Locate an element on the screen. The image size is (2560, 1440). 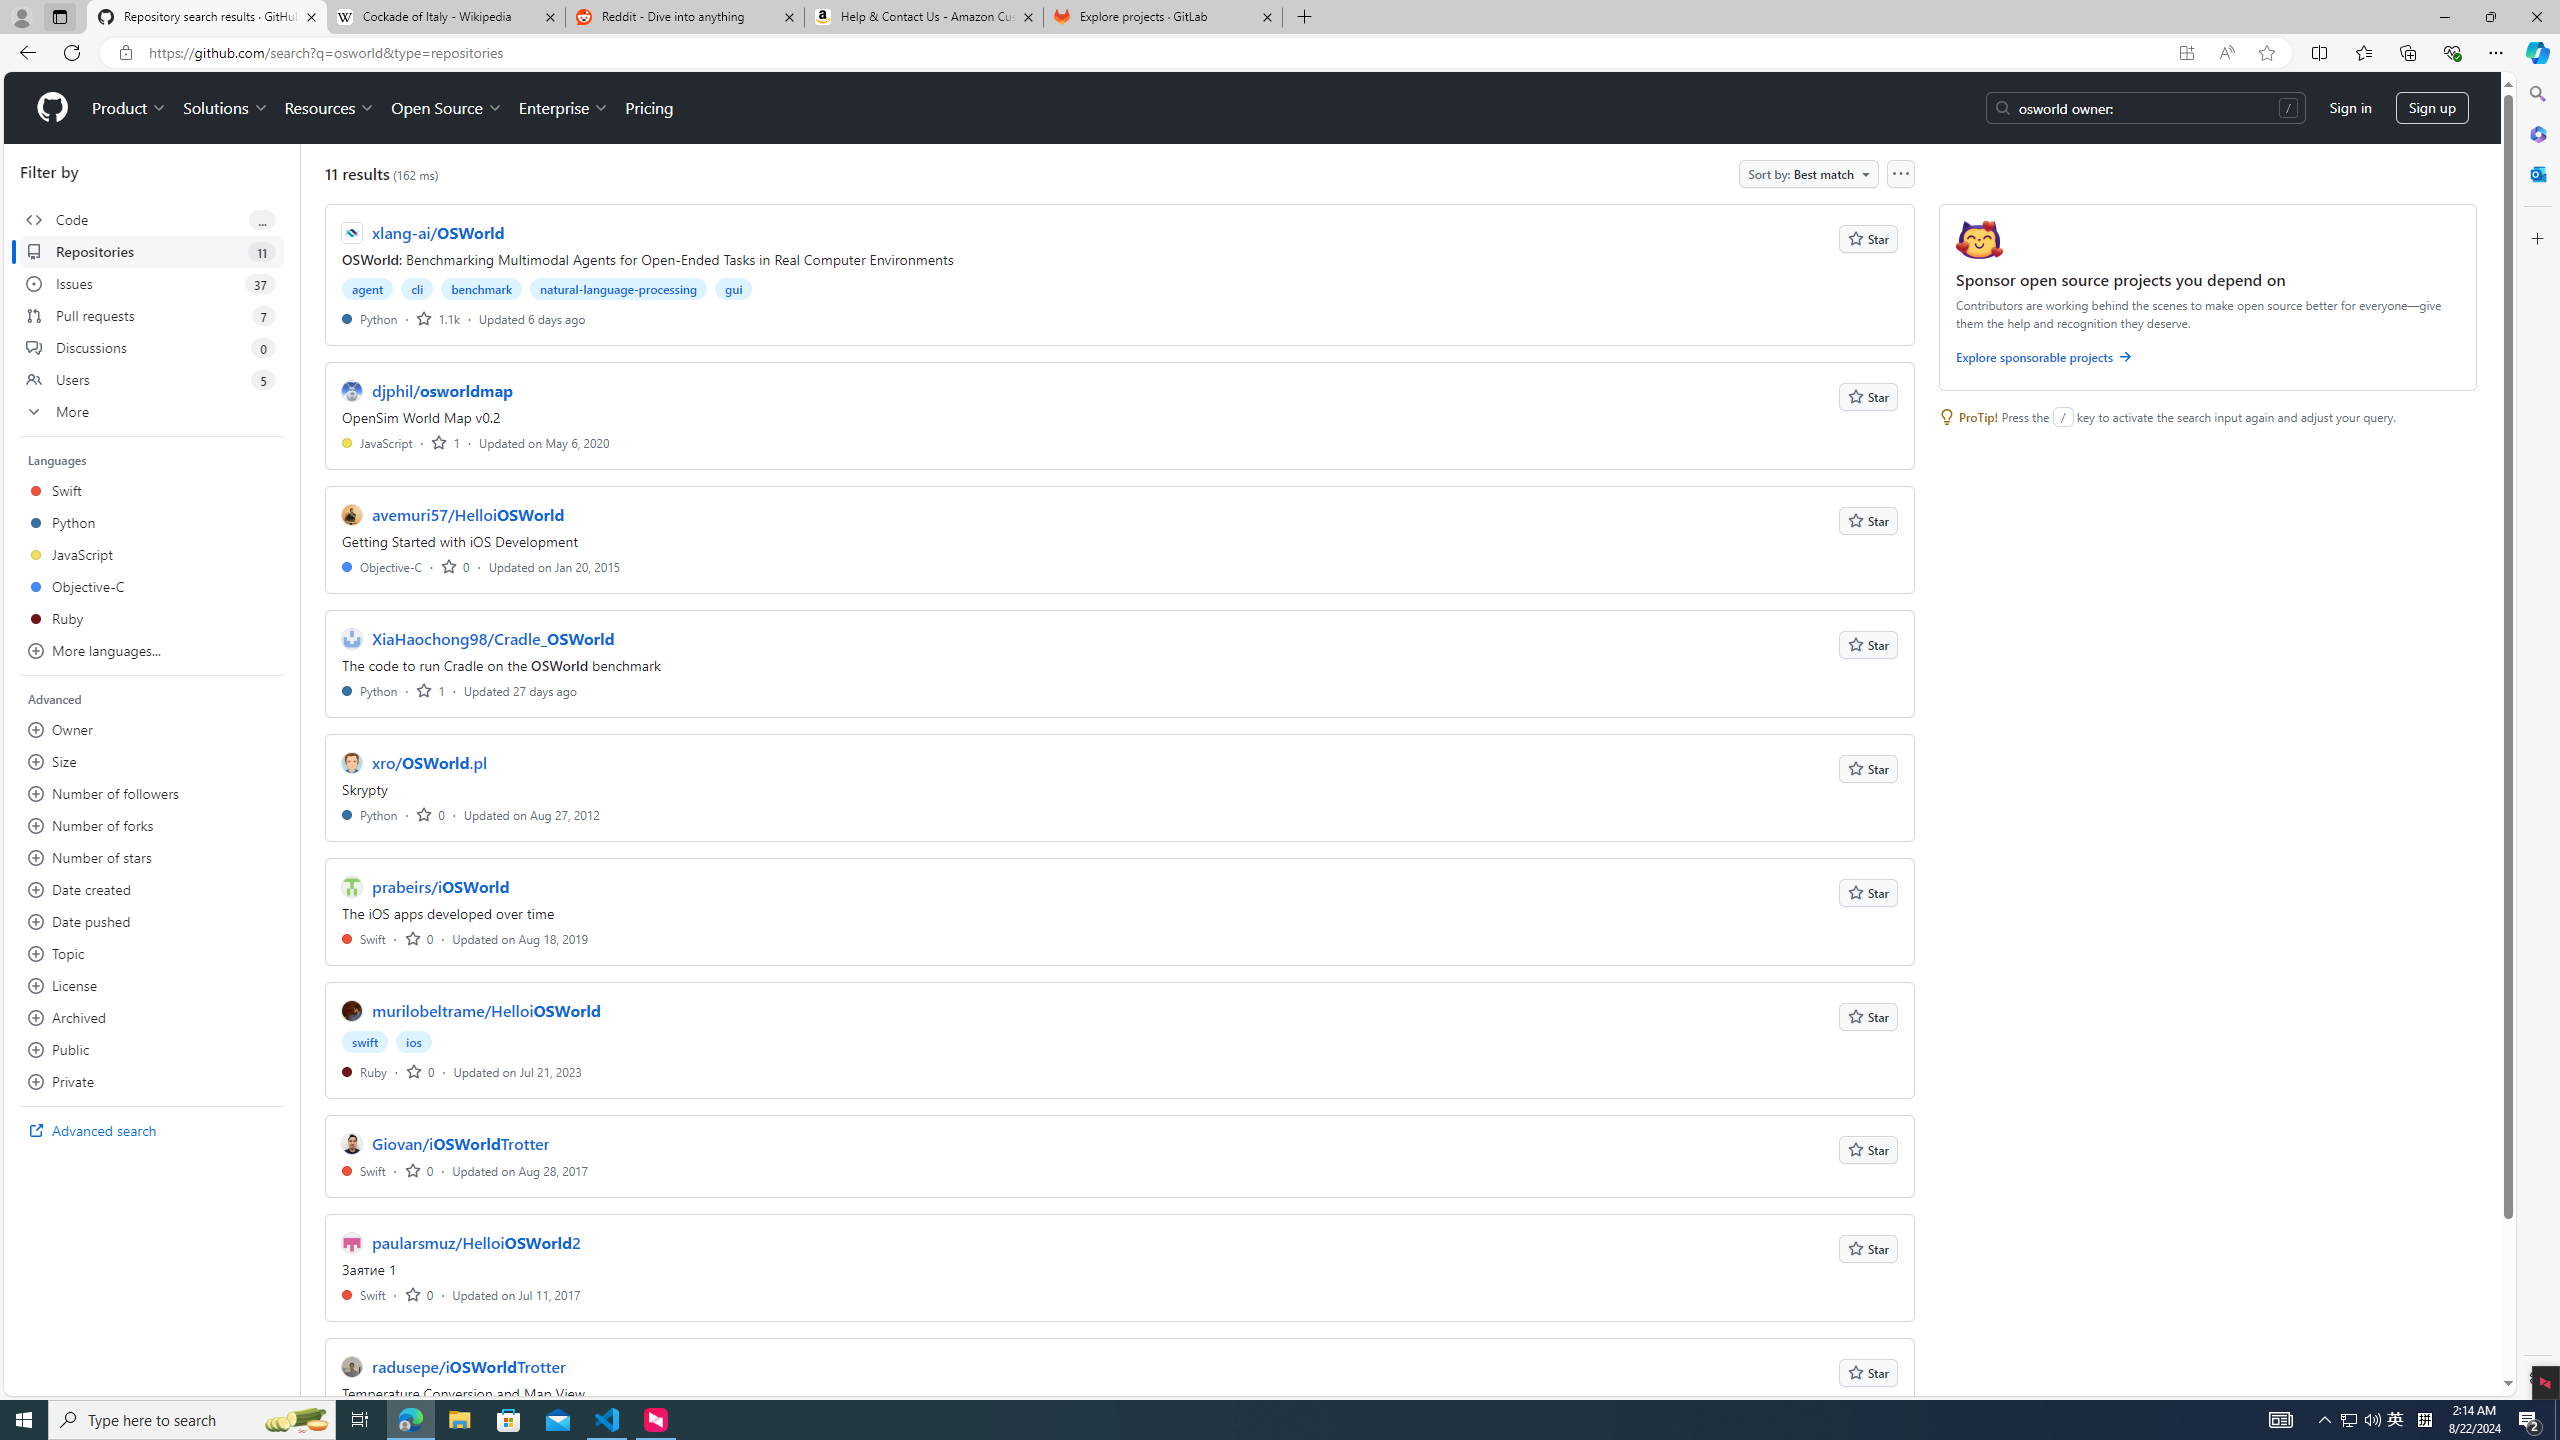
Cockade of Italy - Wikipedia is located at coordinates (445, 17).